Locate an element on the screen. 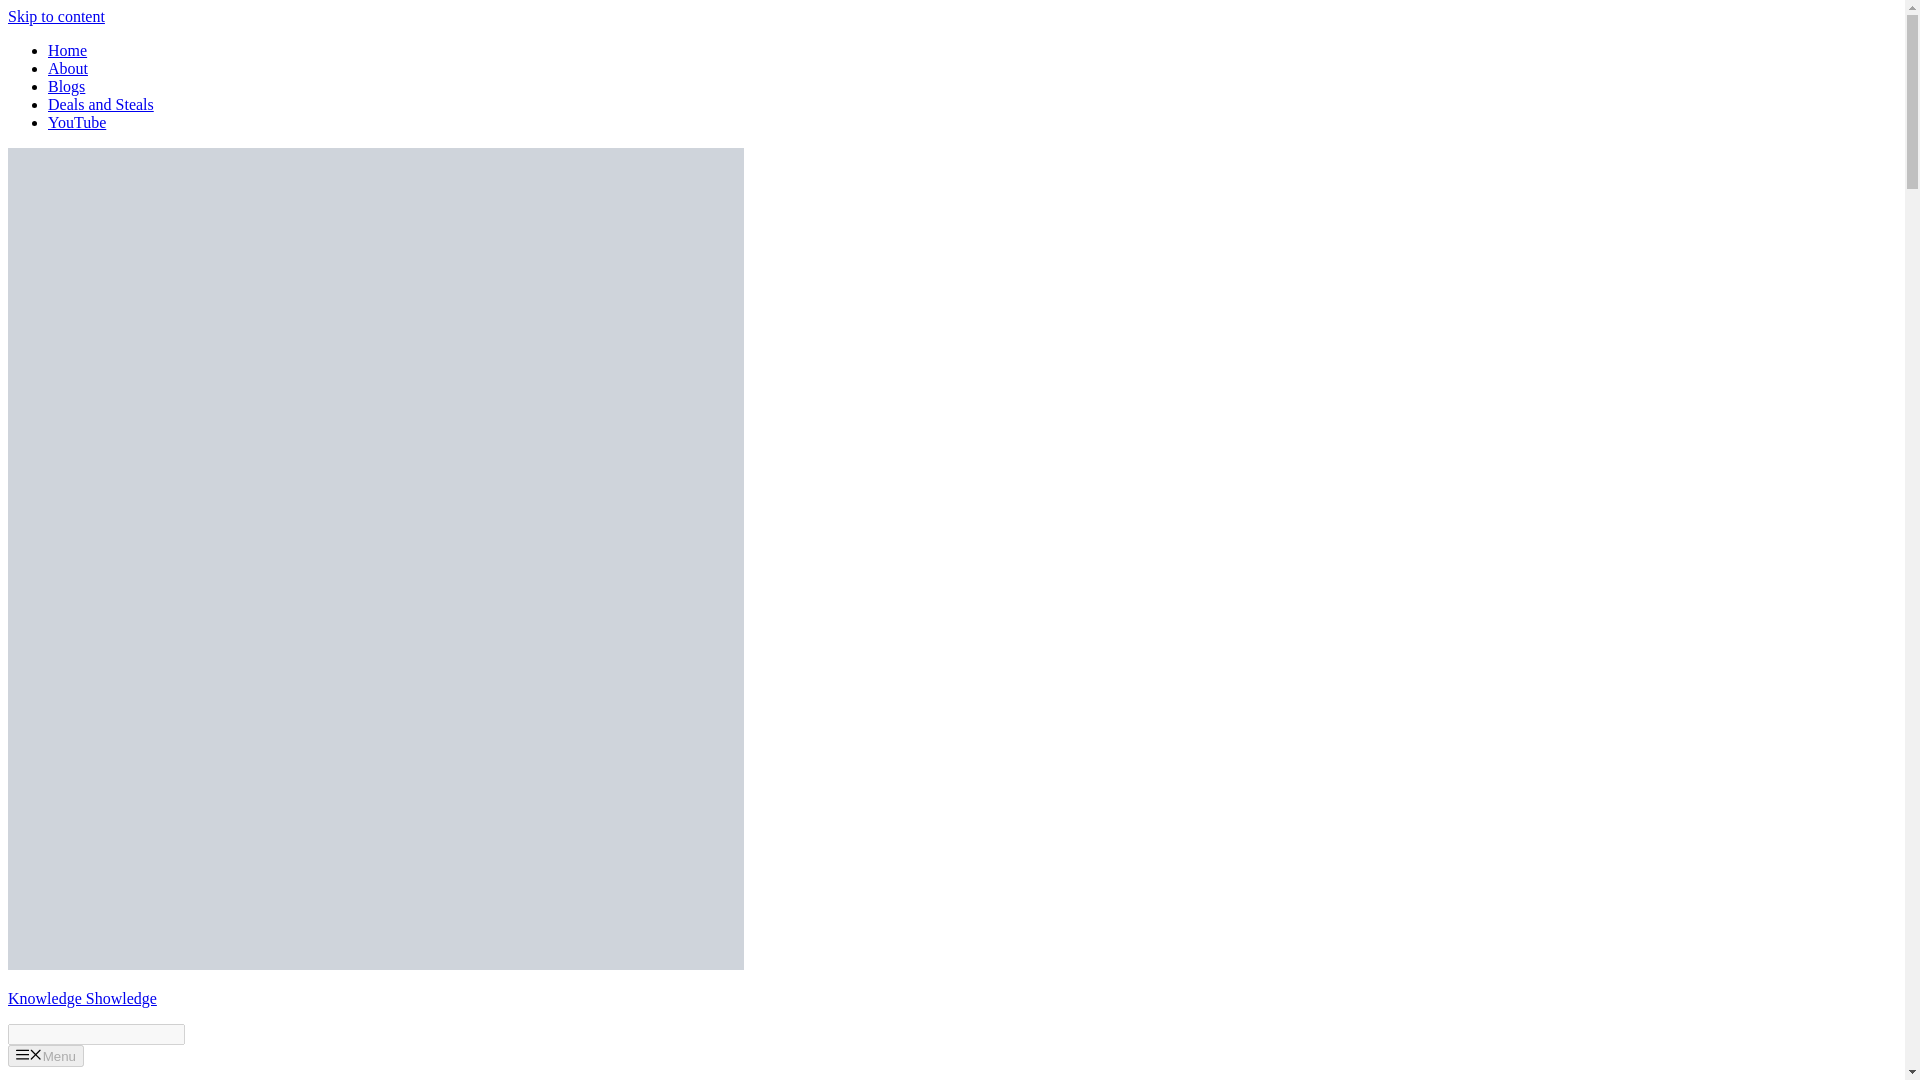 This screenshot has width=1920, height=1080. Skip to content is located at coordinates (56, 16).